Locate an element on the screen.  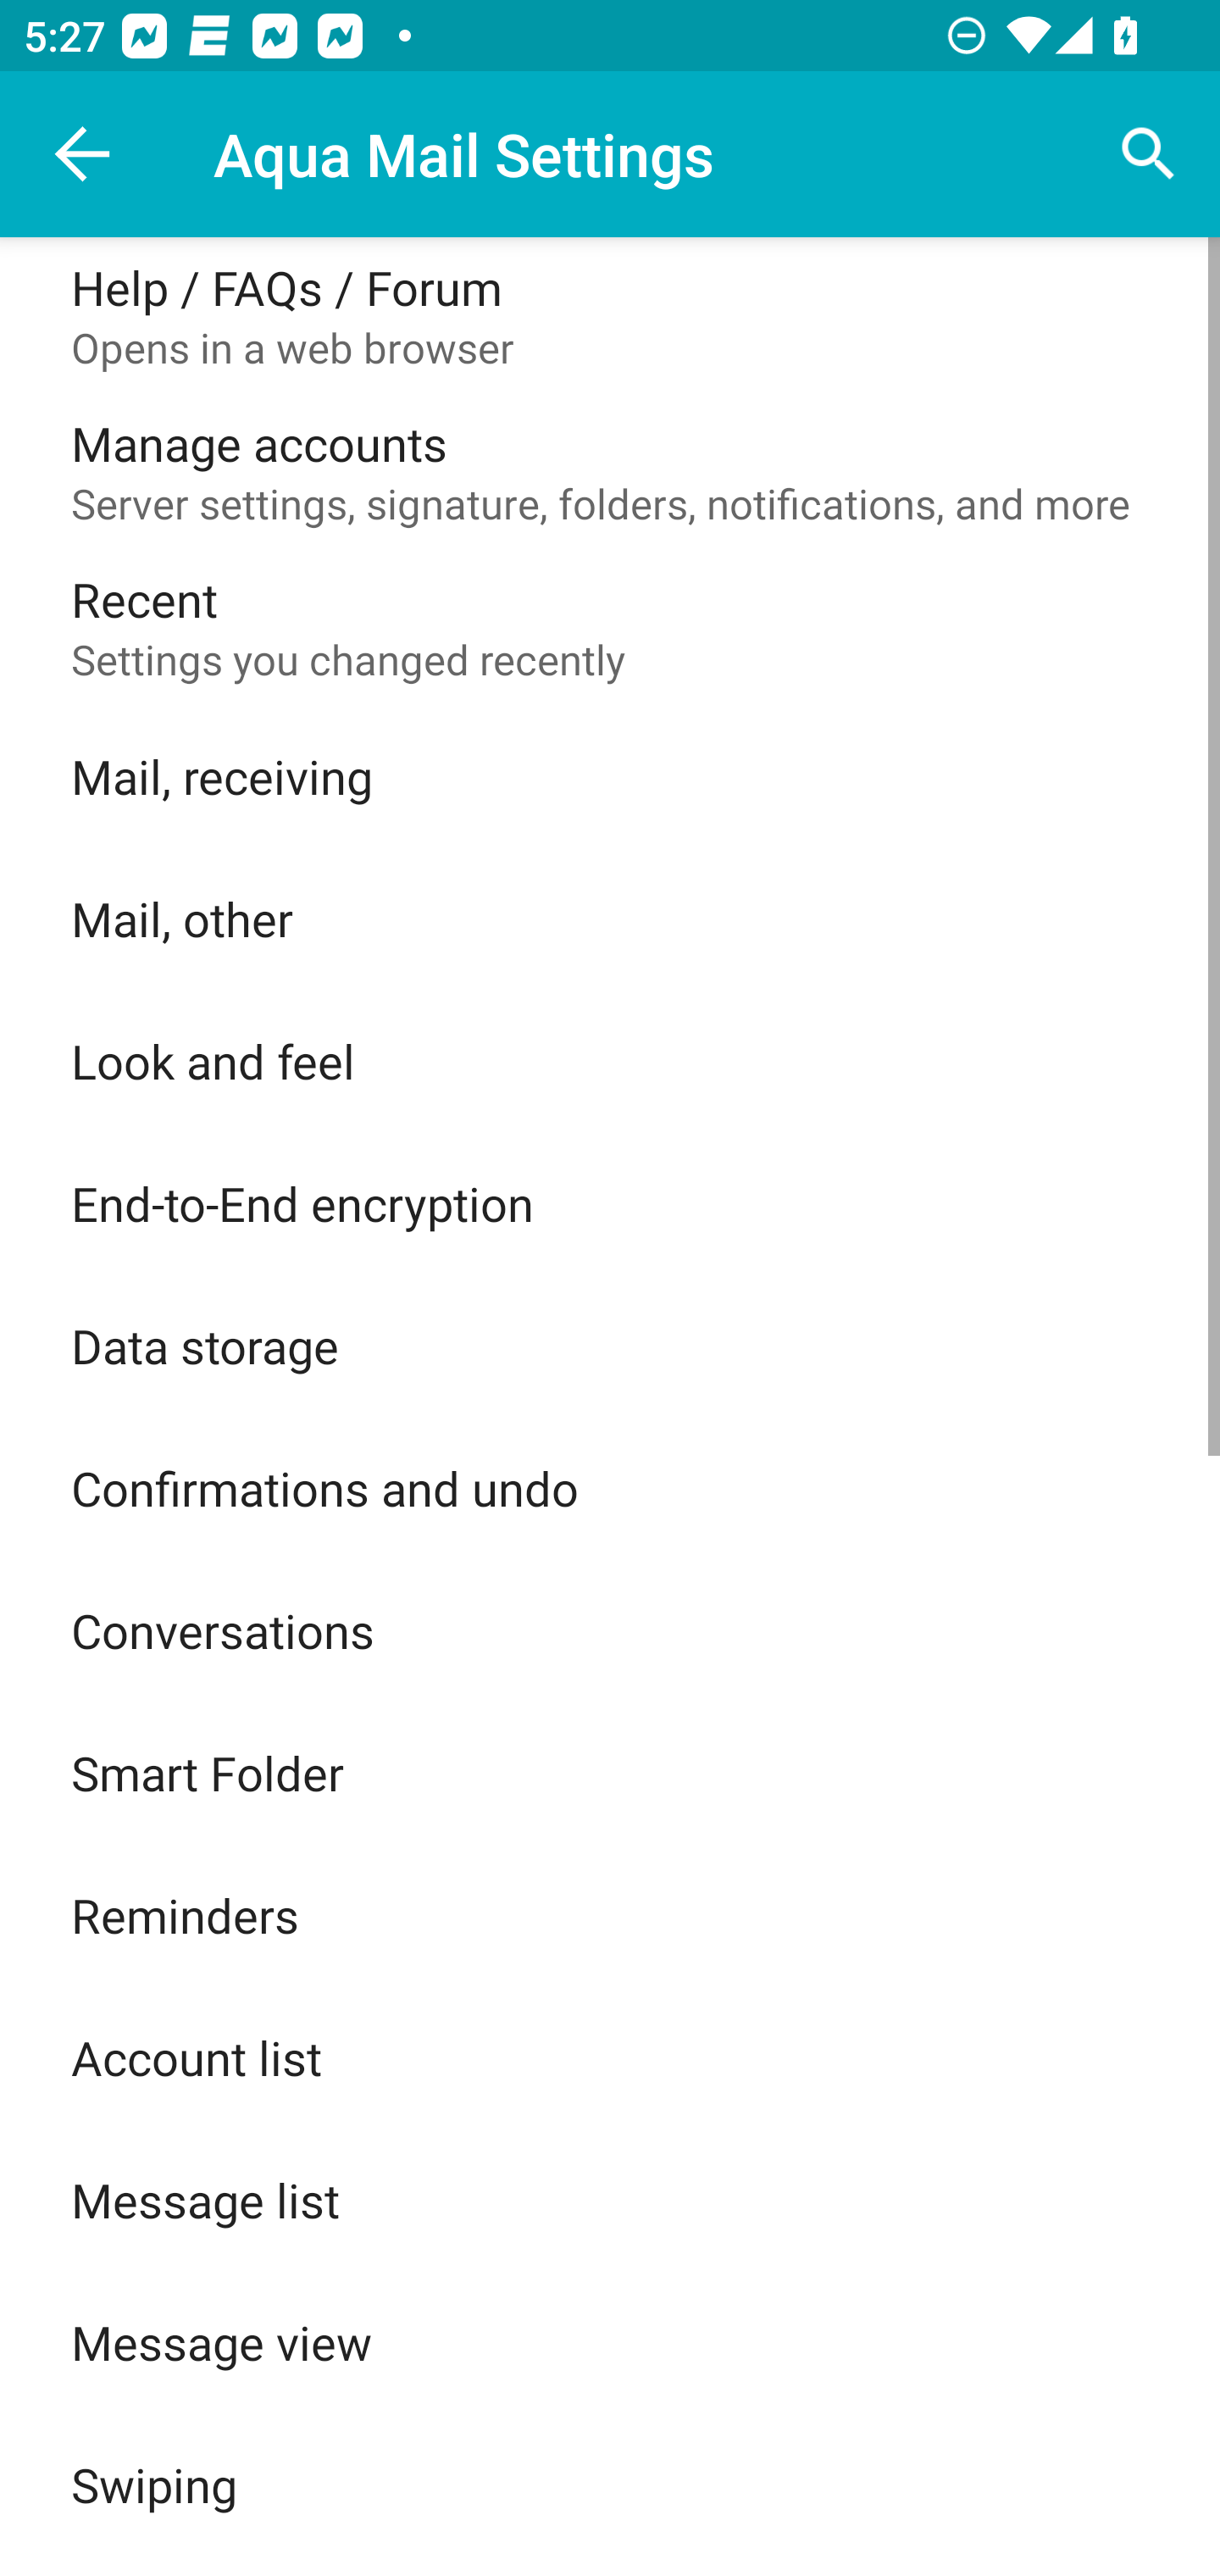
Look and feel is located at coordinates (610, 1059).